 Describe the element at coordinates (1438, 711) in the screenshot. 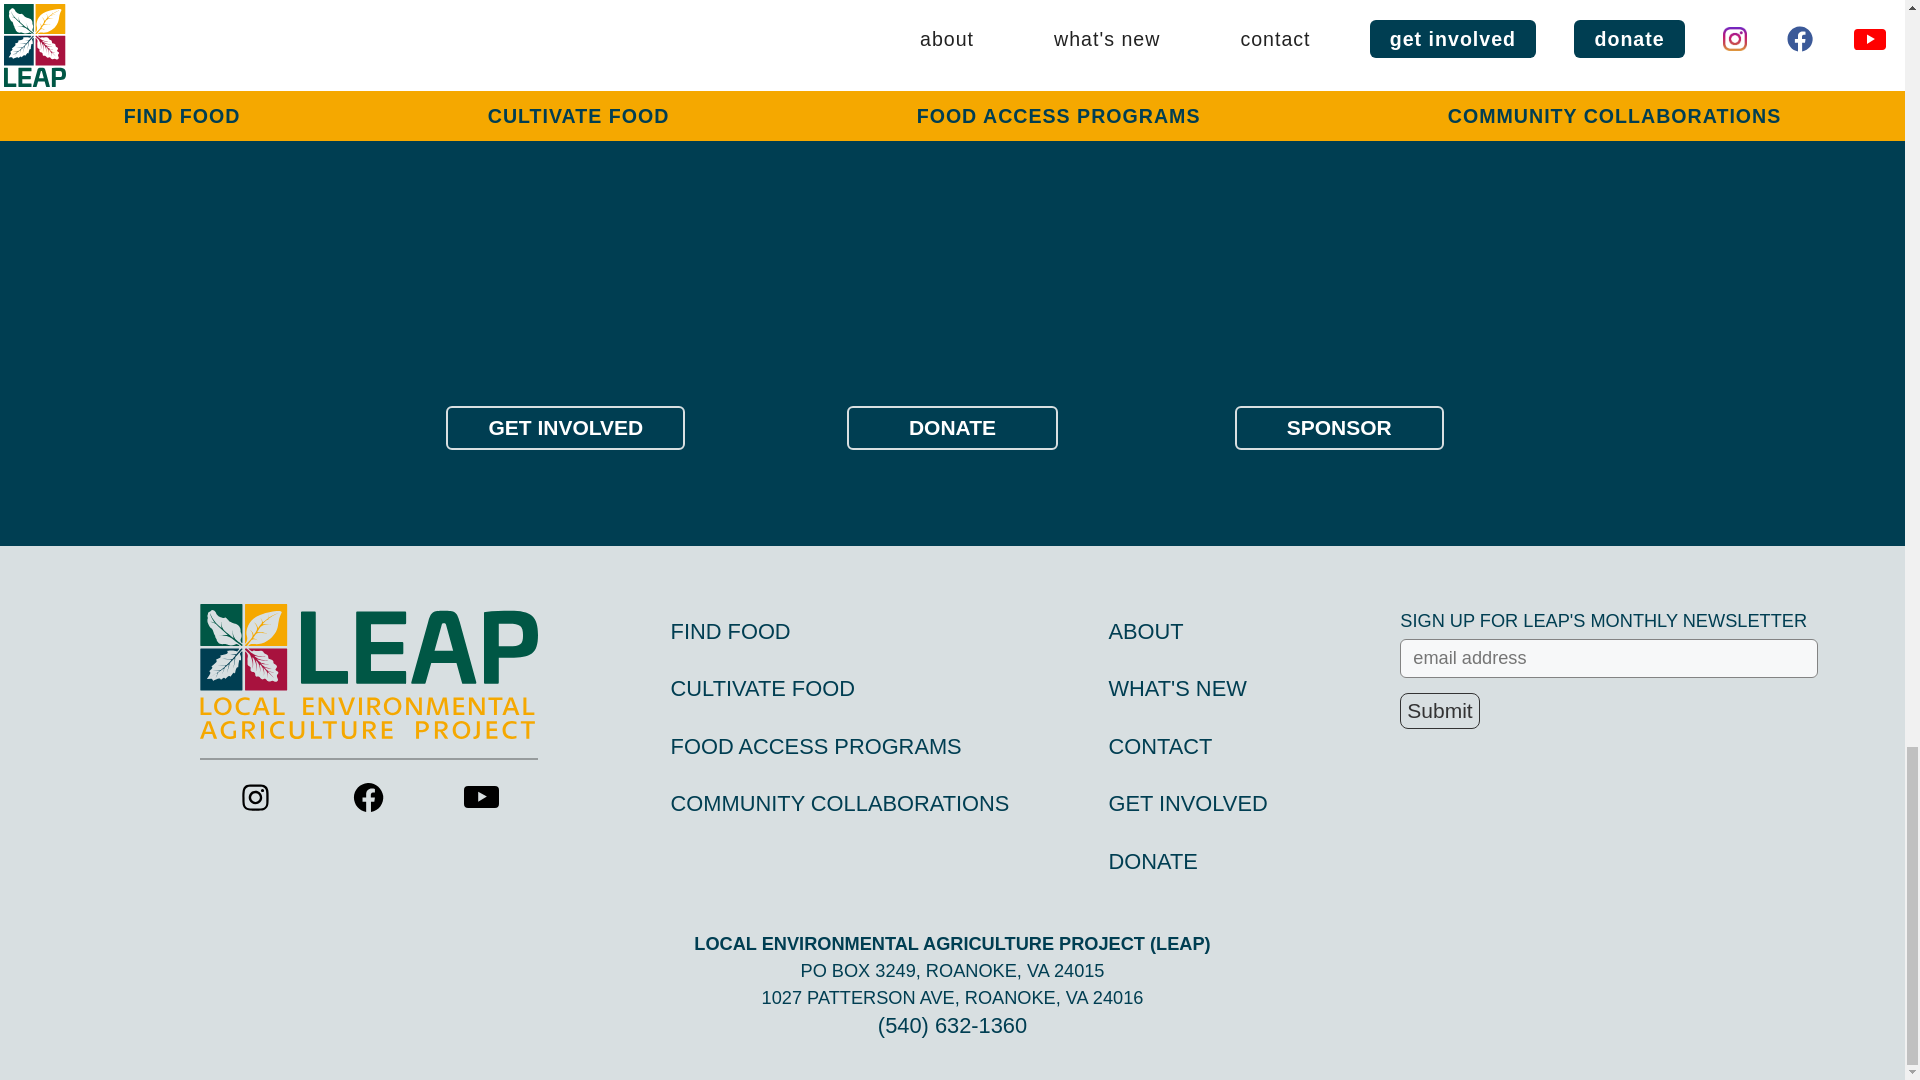

I see `Submit` at that location.